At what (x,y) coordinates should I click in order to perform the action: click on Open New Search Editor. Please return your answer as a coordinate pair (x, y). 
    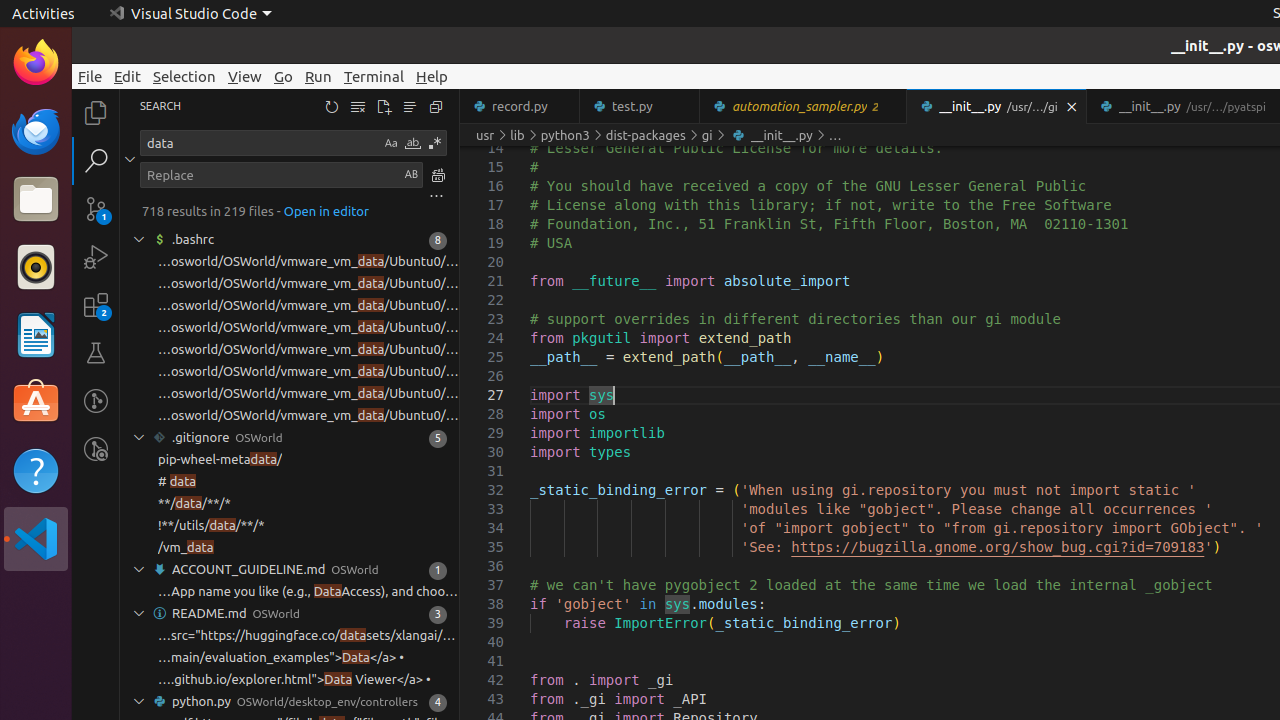
    Looking at the image, I should click on (384, 106).